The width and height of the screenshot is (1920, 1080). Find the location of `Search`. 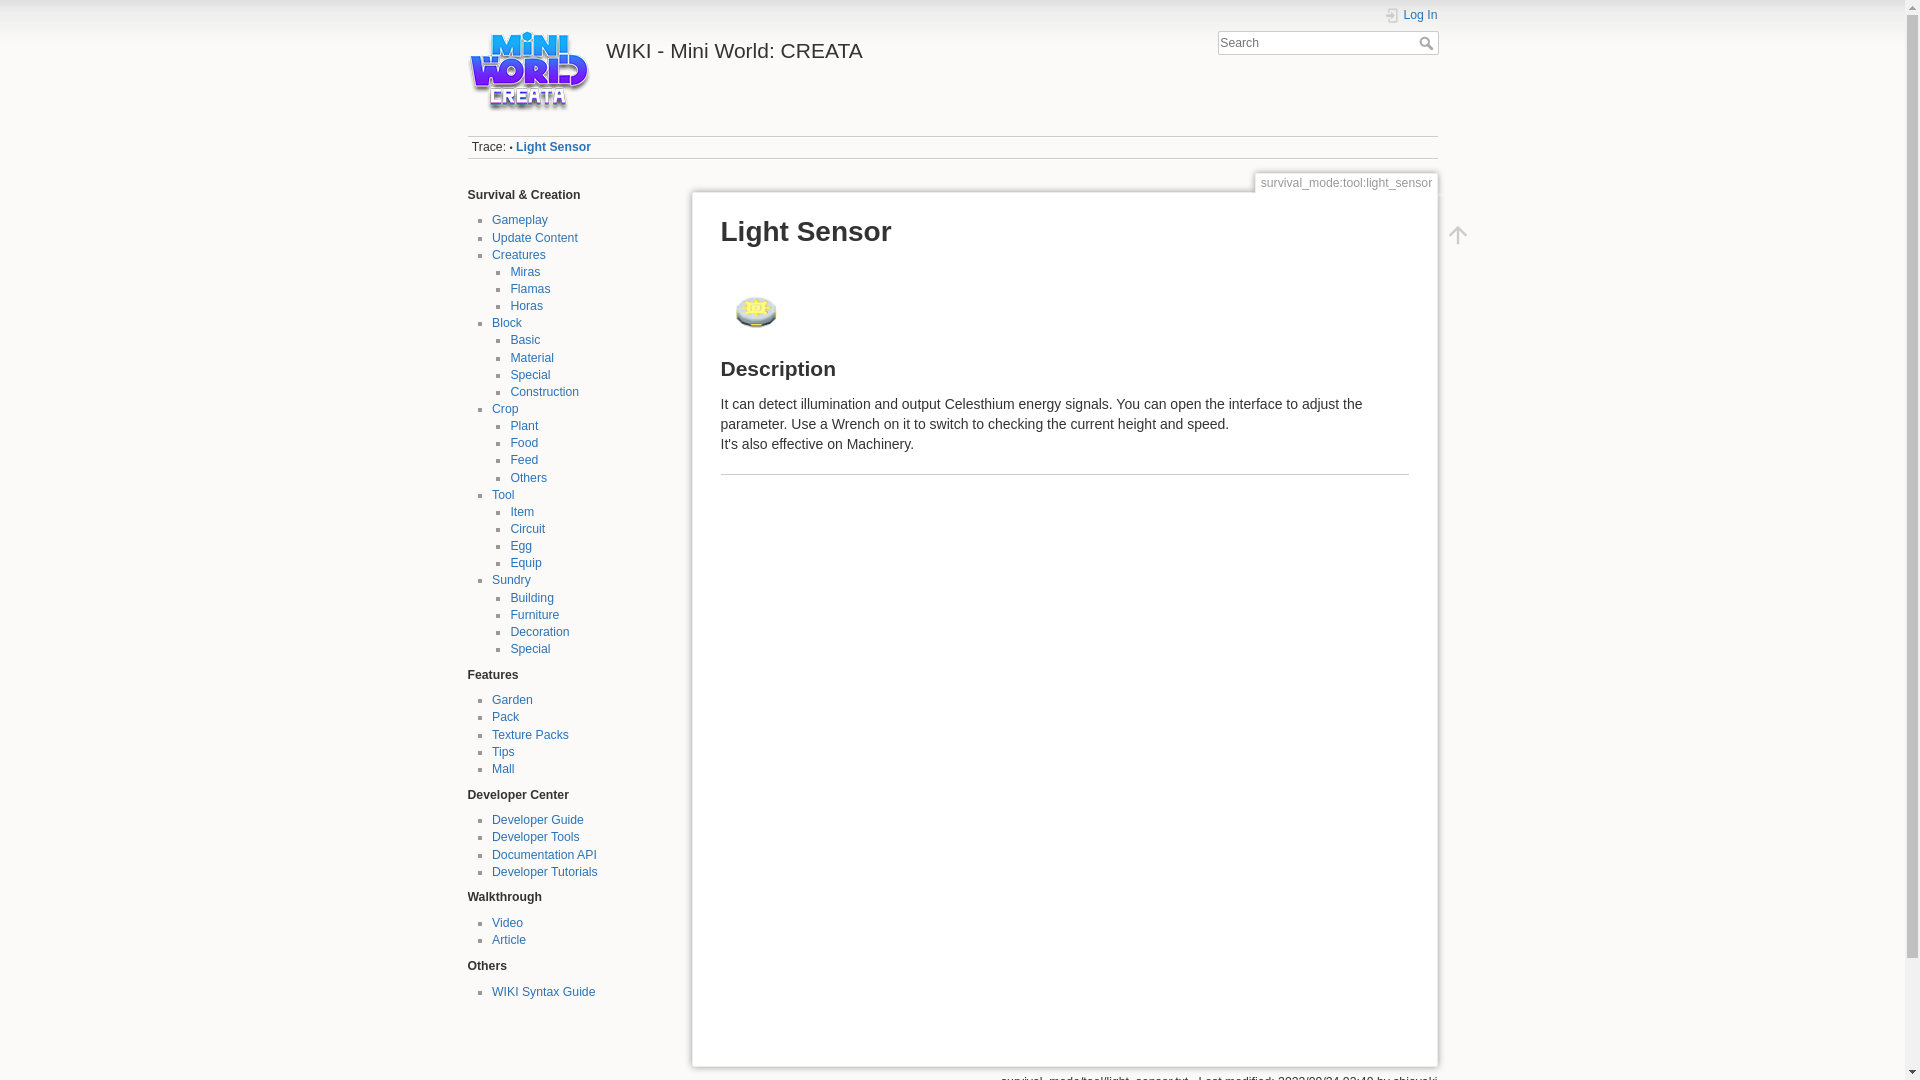

Search is located at coordinates (1427, 42).